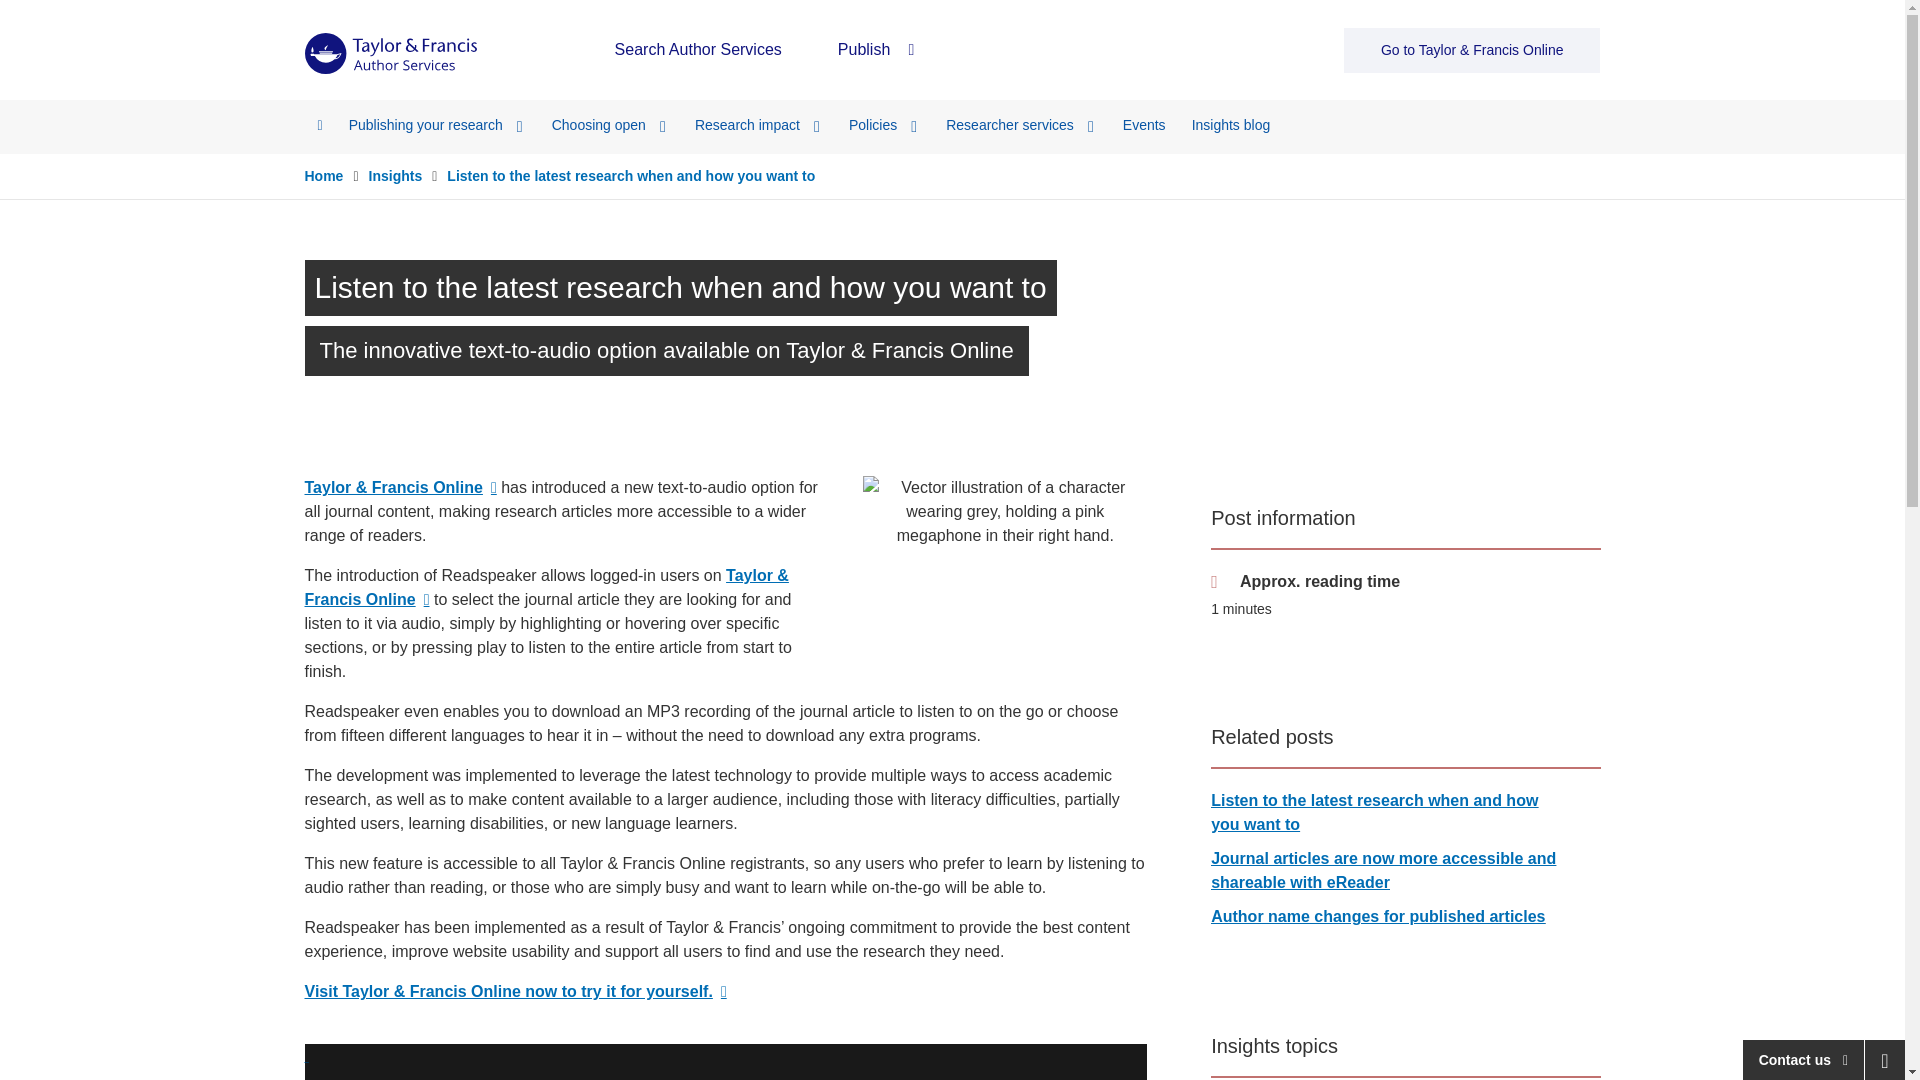 This screenshot has height=1080, width=1920. Describe the element at coordinates (758, 124) in the screenshot. I see `Research impact` at that location.